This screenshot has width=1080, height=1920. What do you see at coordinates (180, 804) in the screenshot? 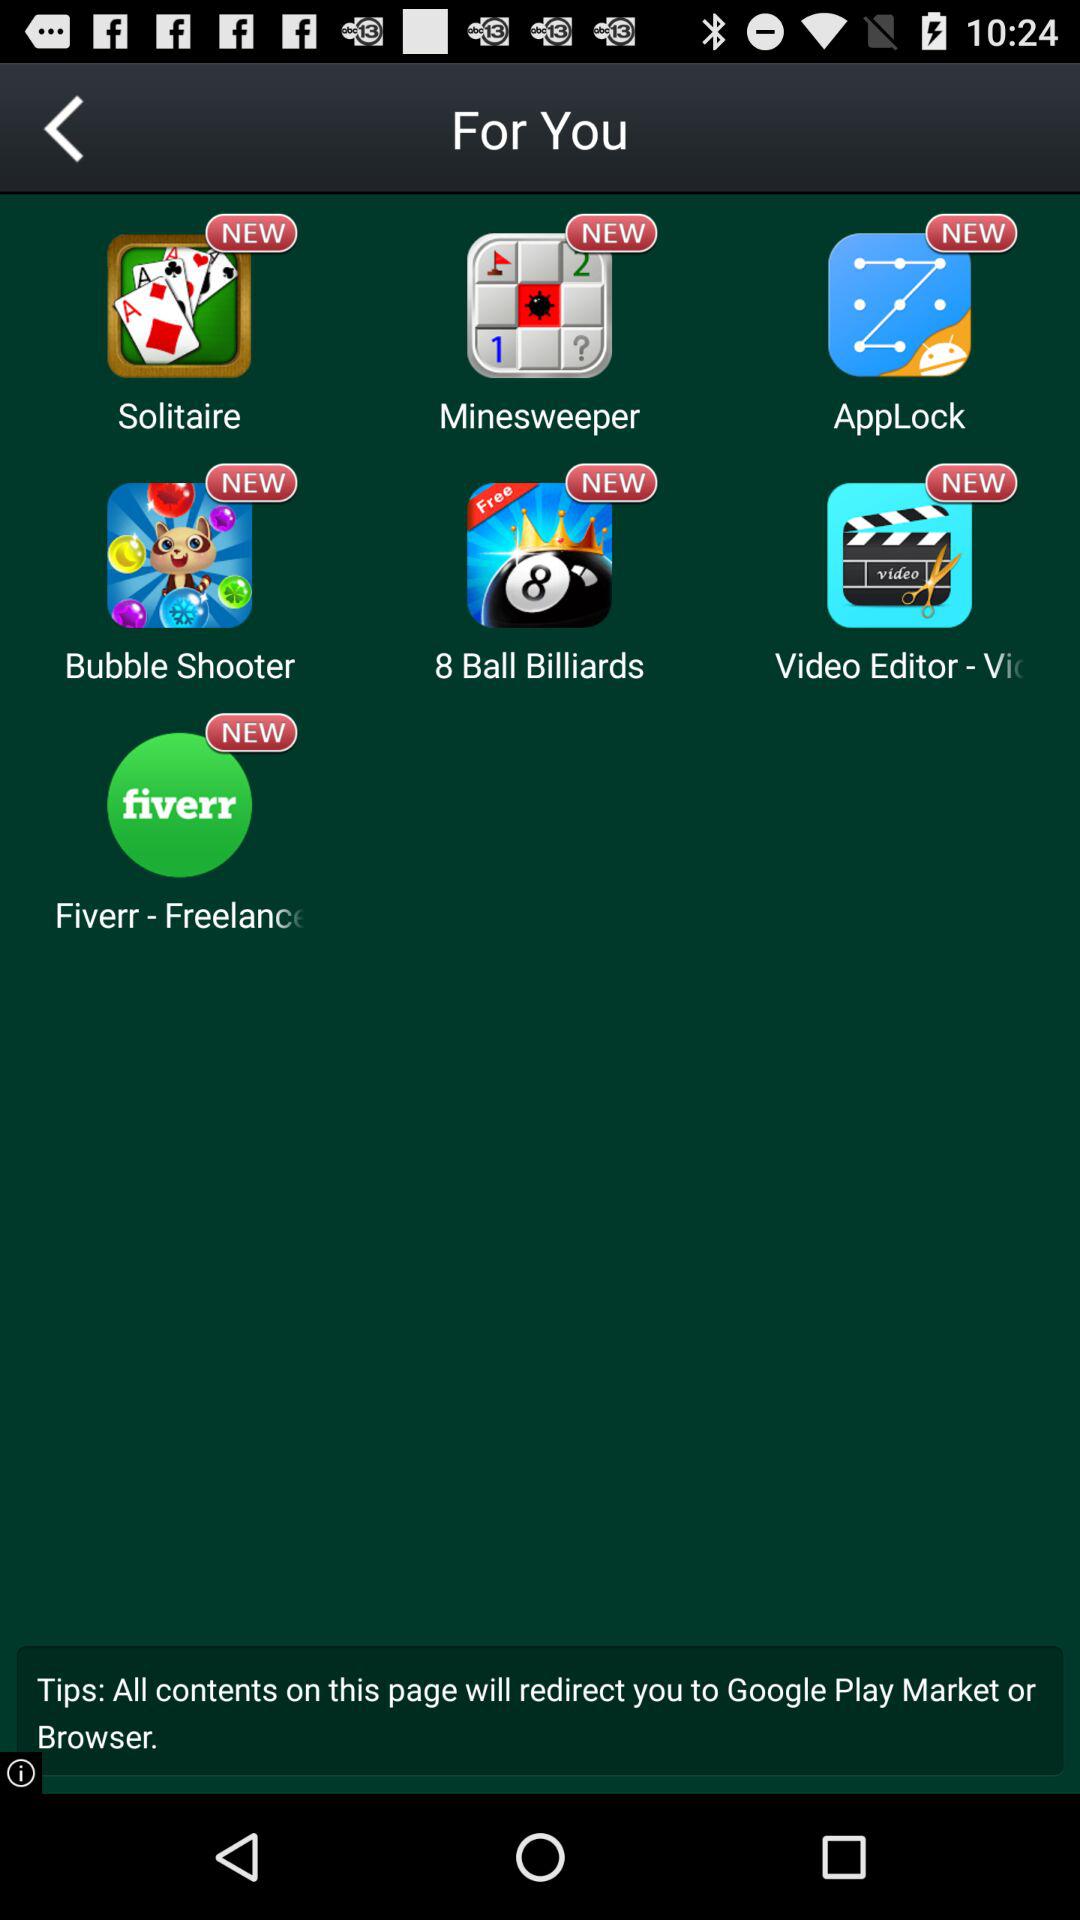
I see `open the icon below bubble shooter` at bounding box center [180, 804].